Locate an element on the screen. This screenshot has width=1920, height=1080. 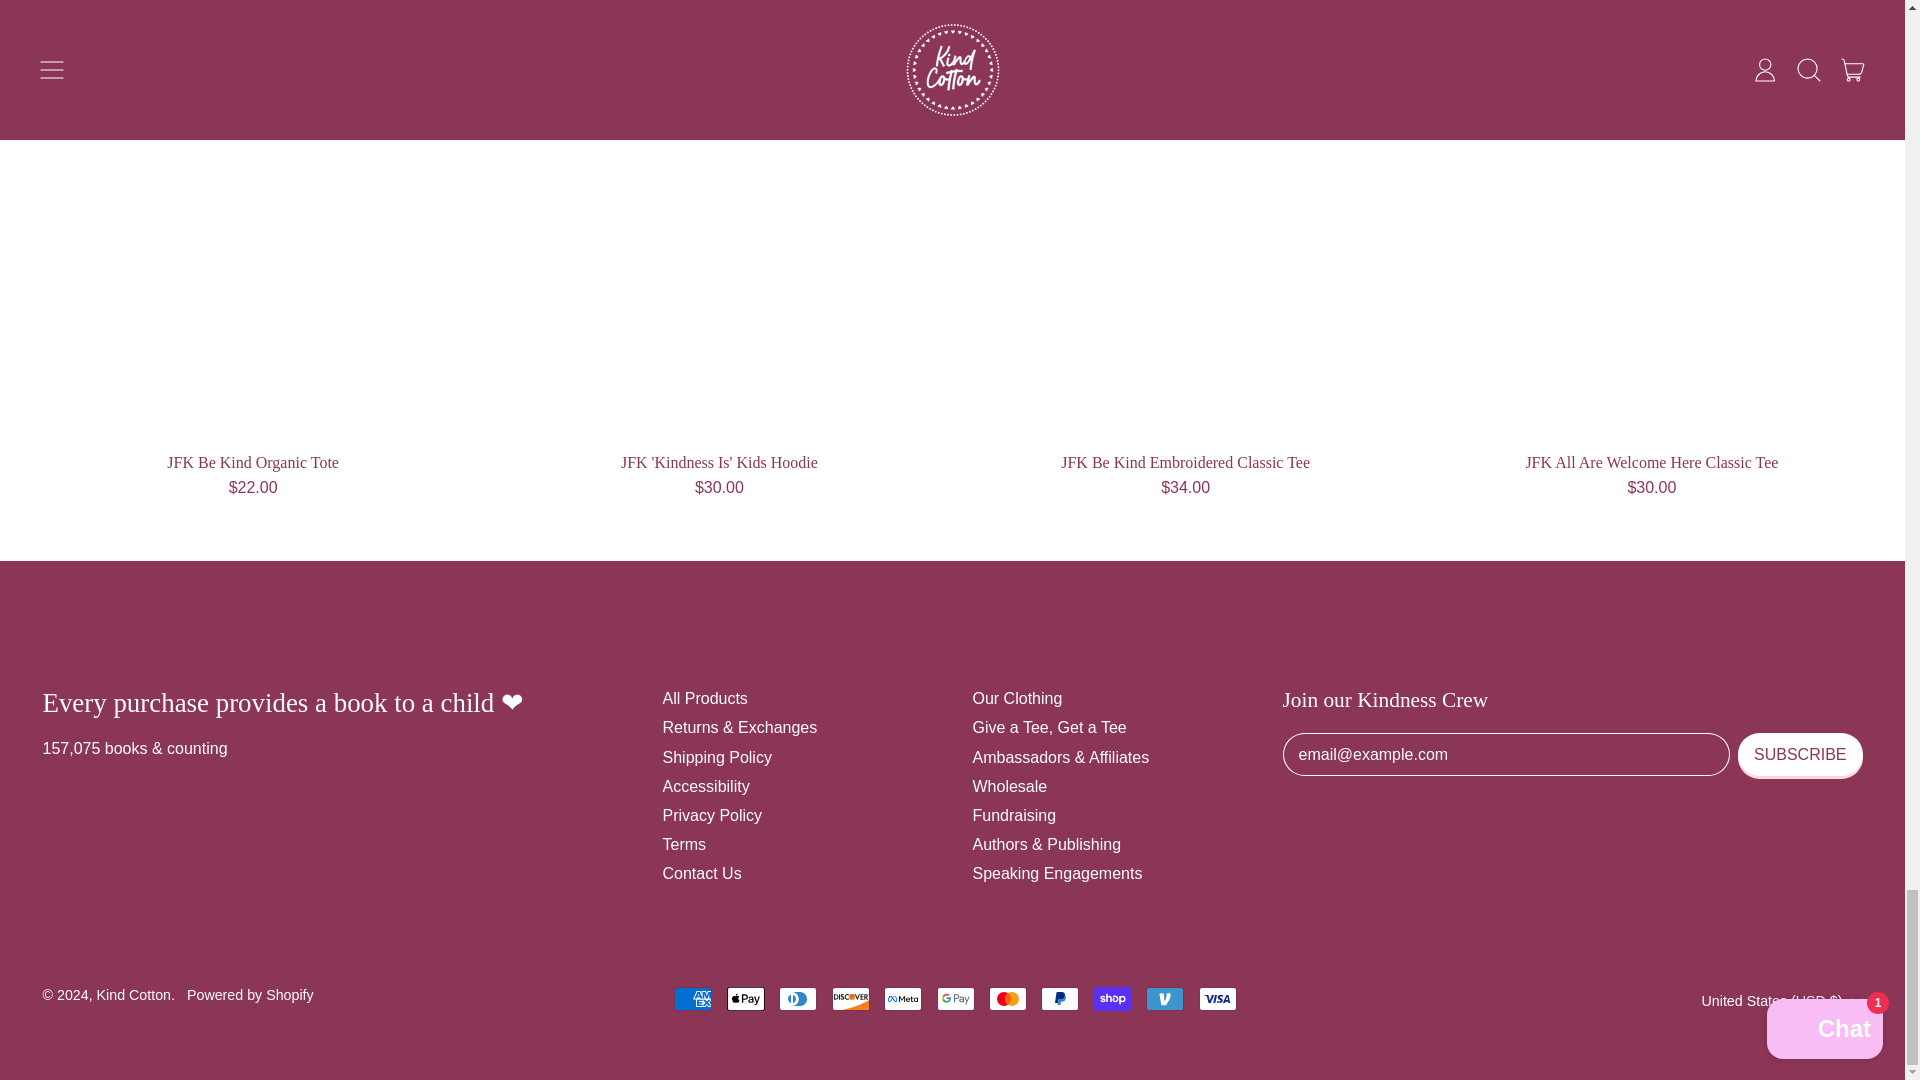
Contact Us is located at coordinates (702, 874).